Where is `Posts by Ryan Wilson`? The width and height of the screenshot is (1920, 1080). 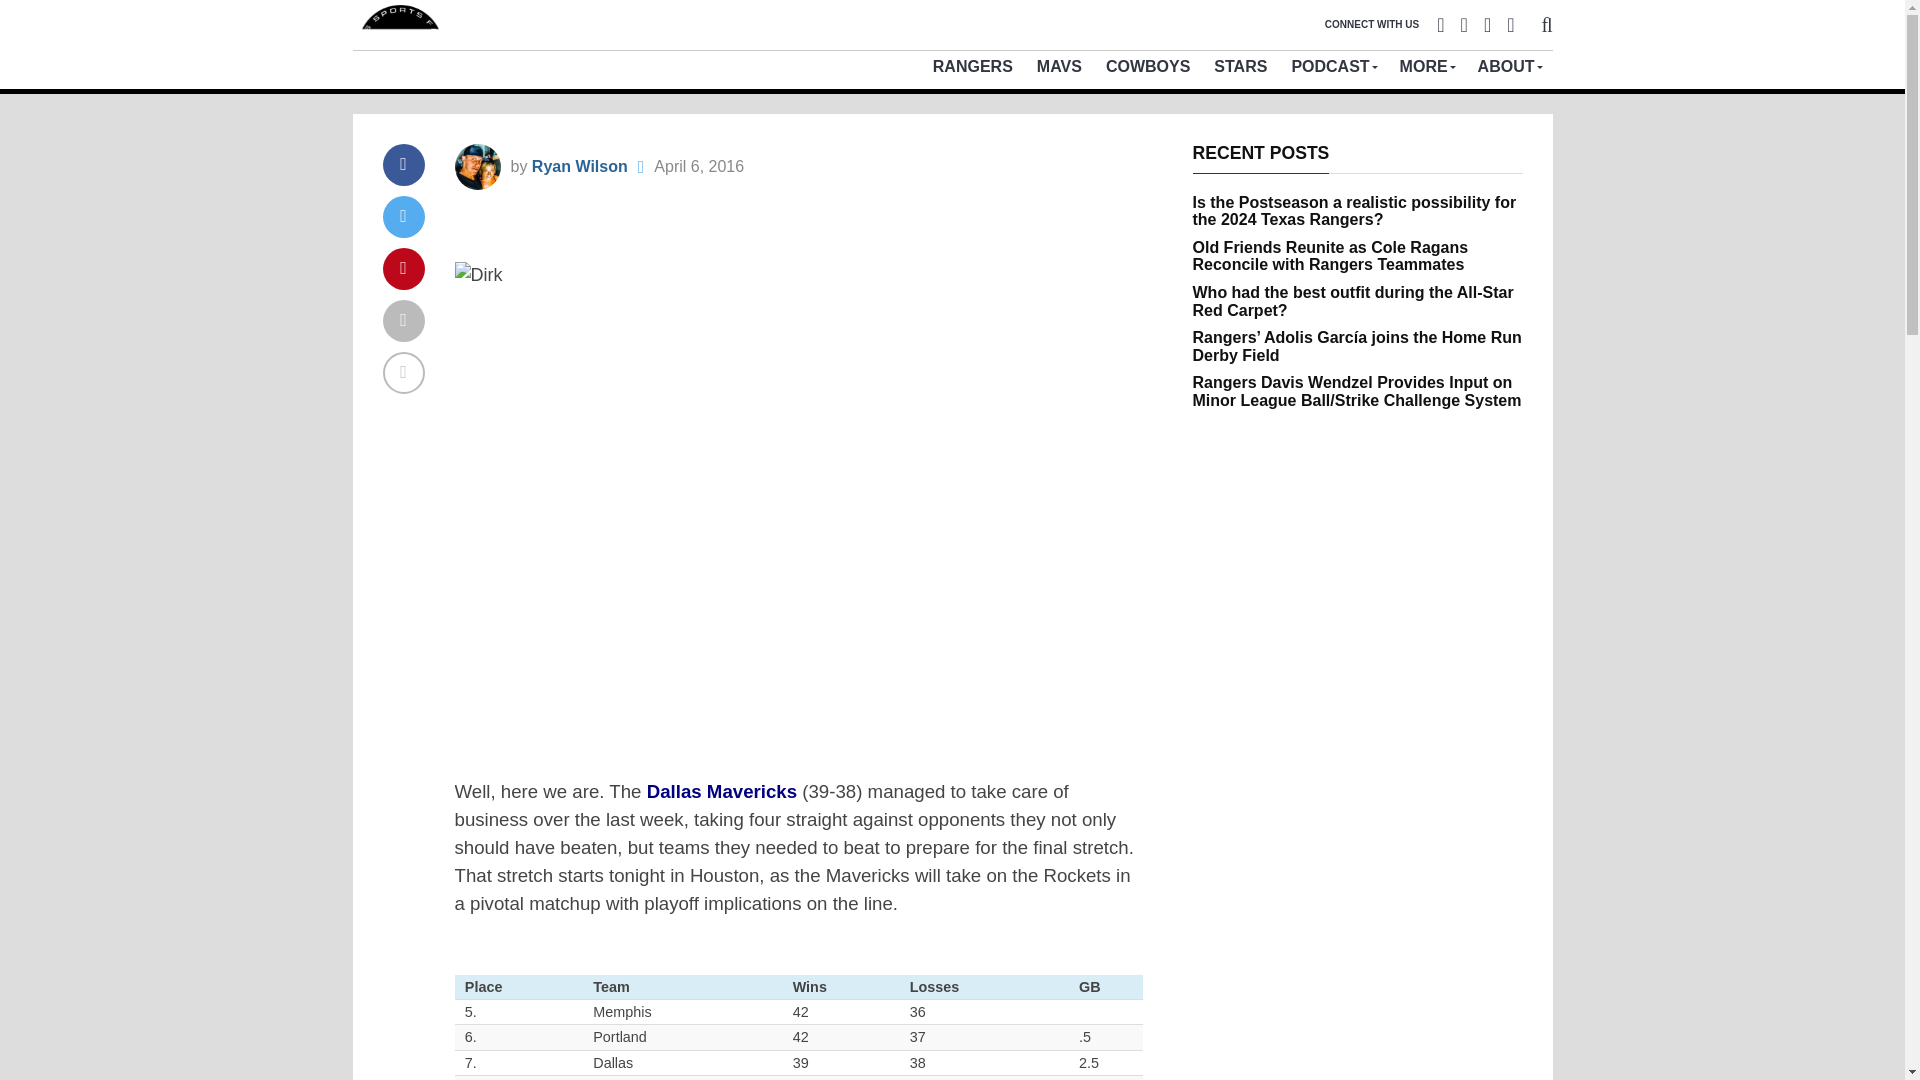 Posts by Ryan Wilson is located at coordinates (579, 166).